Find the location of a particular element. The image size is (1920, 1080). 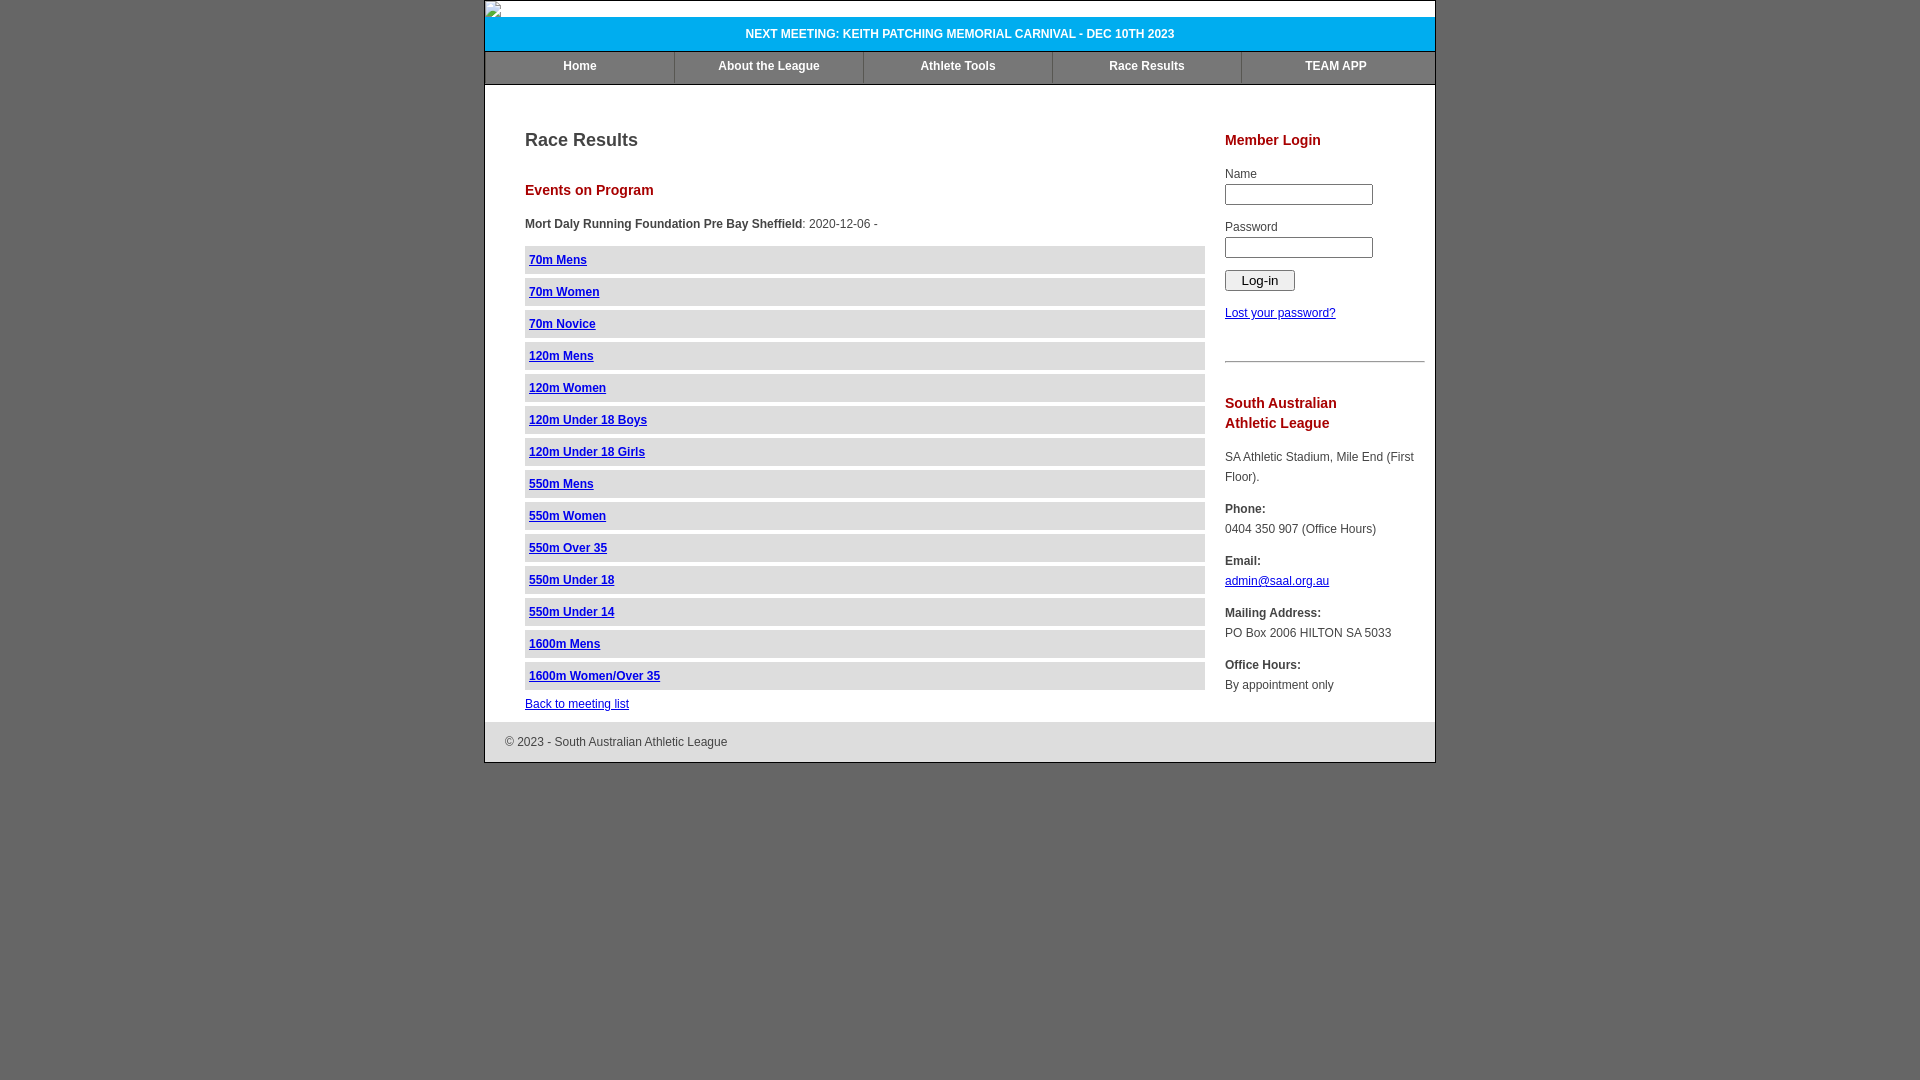

1600m Mens is located at coordinates (564, 644).